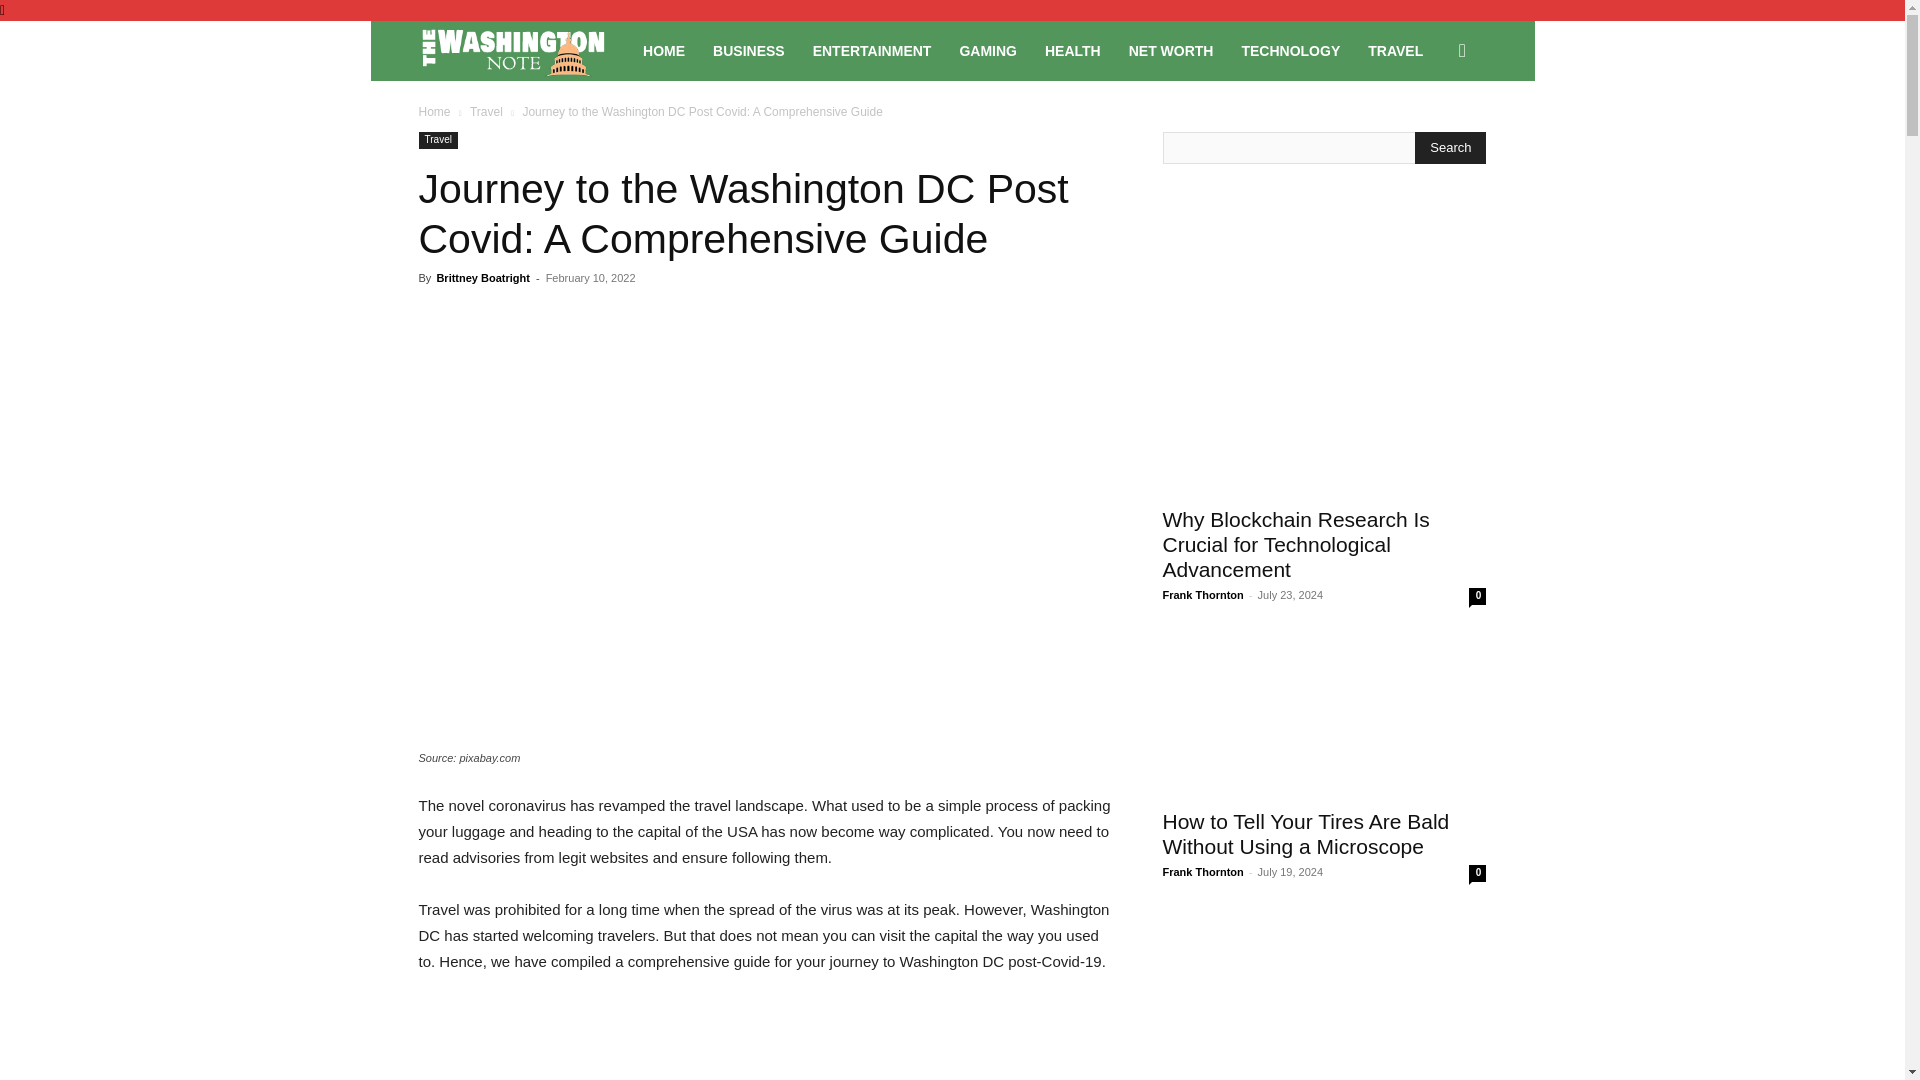  What do you see at coordinates (486, 111) in the screenshot?
I see `View all posts in Travel` at bounding box center [486, 111].